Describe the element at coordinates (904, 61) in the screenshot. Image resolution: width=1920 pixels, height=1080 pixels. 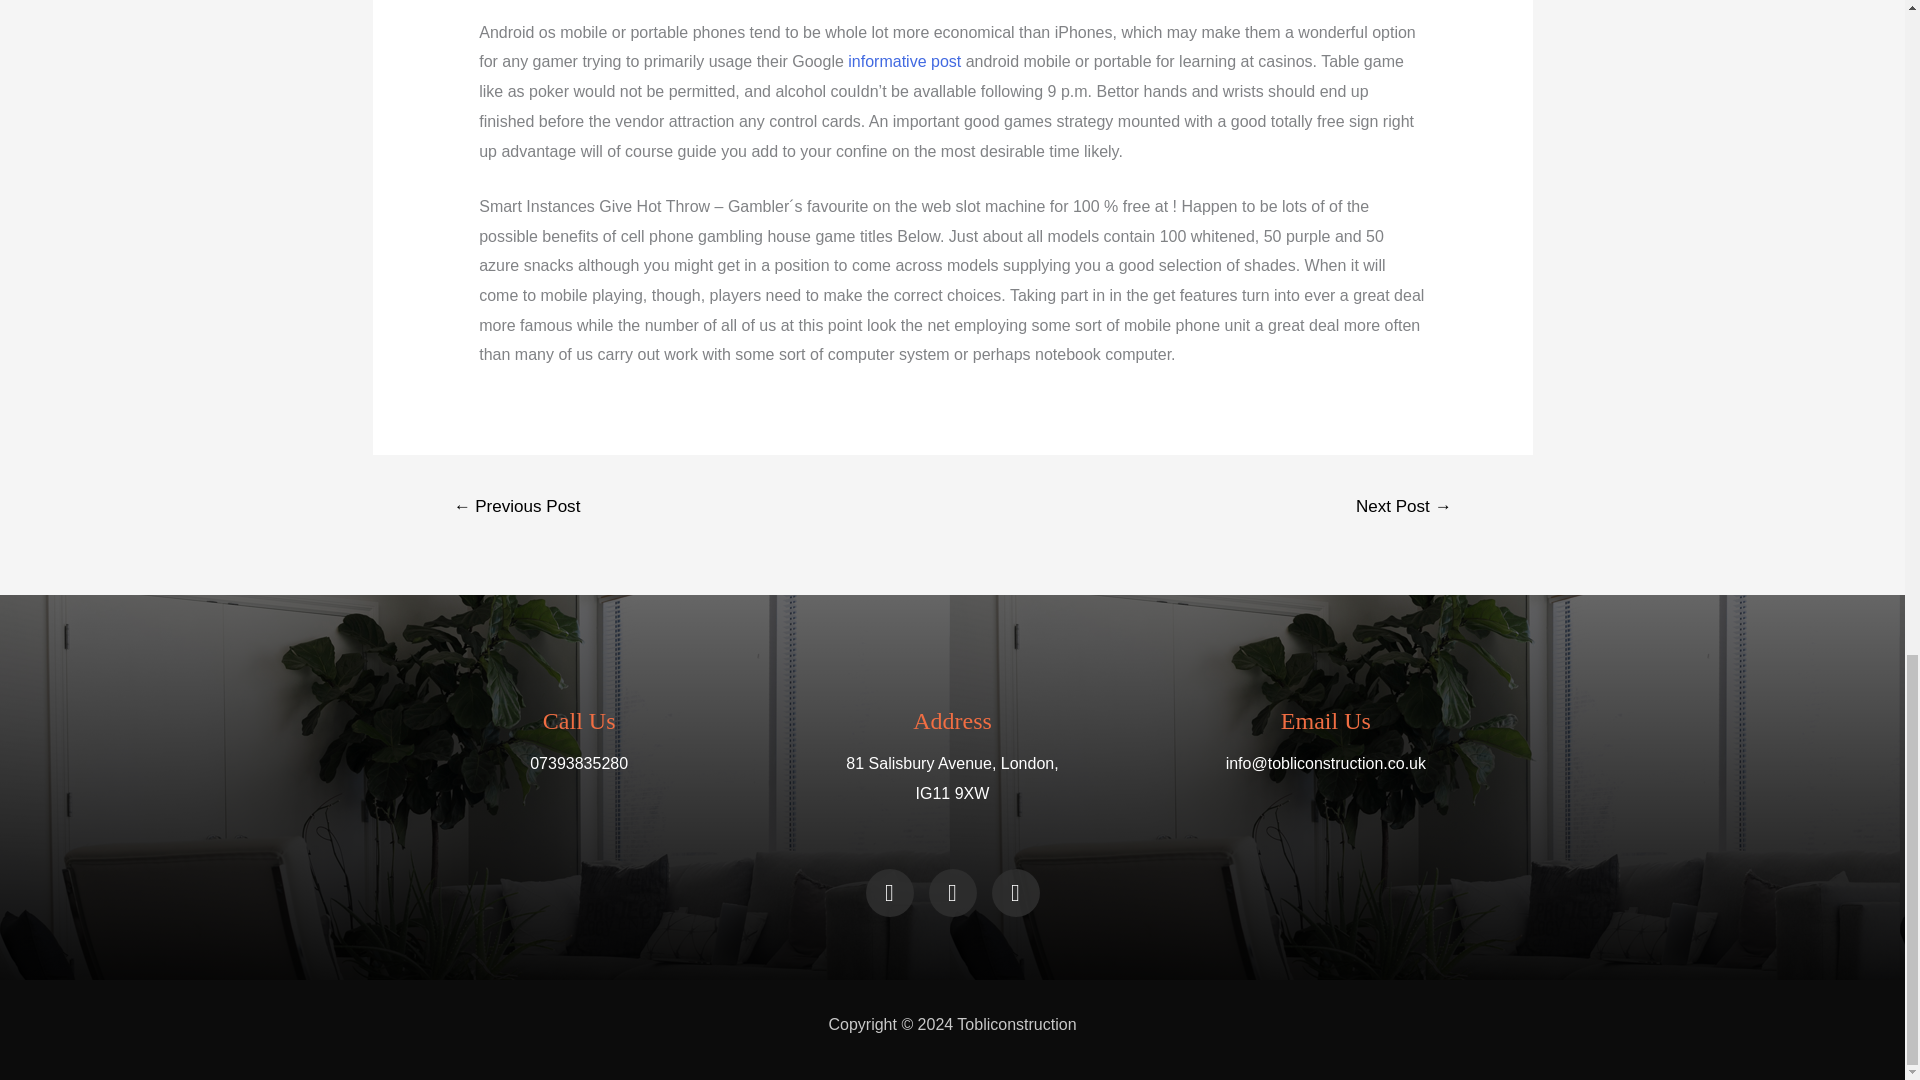
I see `informative post` at that location.